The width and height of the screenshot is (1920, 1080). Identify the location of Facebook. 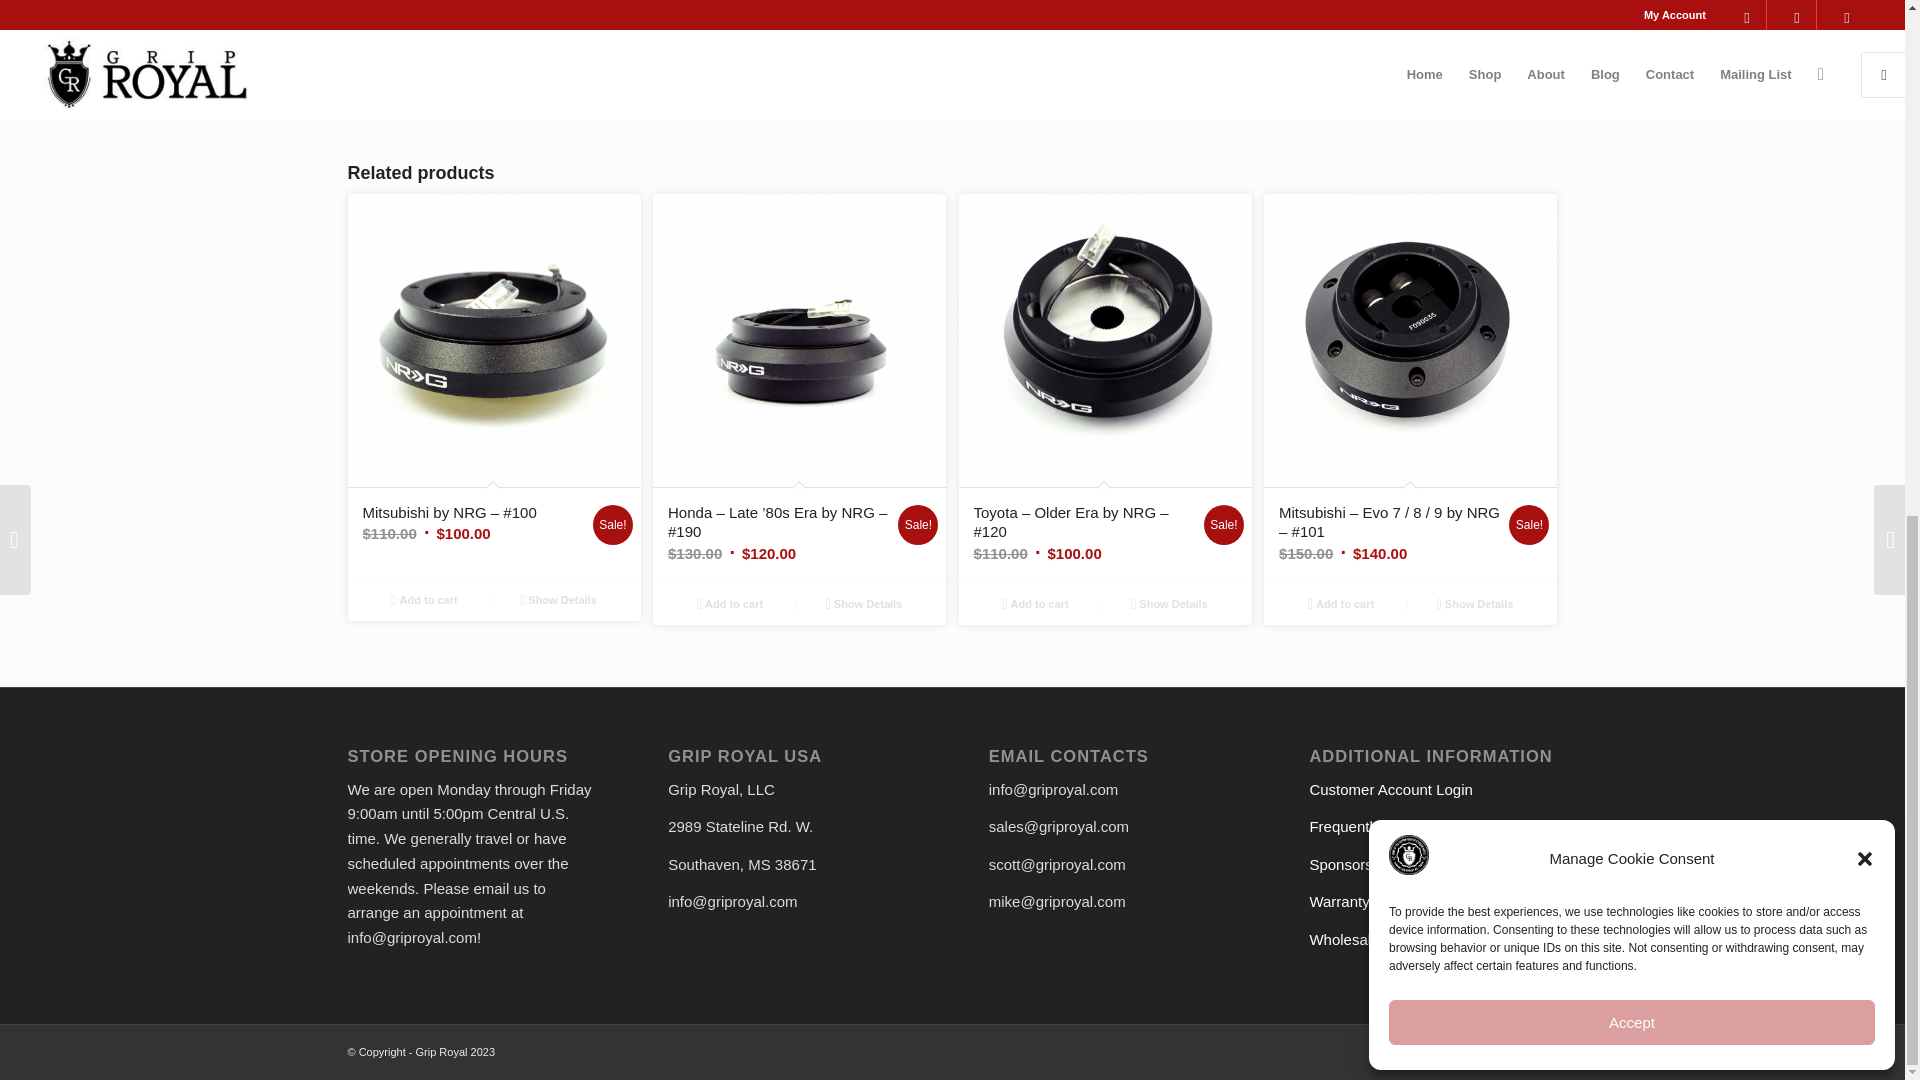
(1432, 1049).